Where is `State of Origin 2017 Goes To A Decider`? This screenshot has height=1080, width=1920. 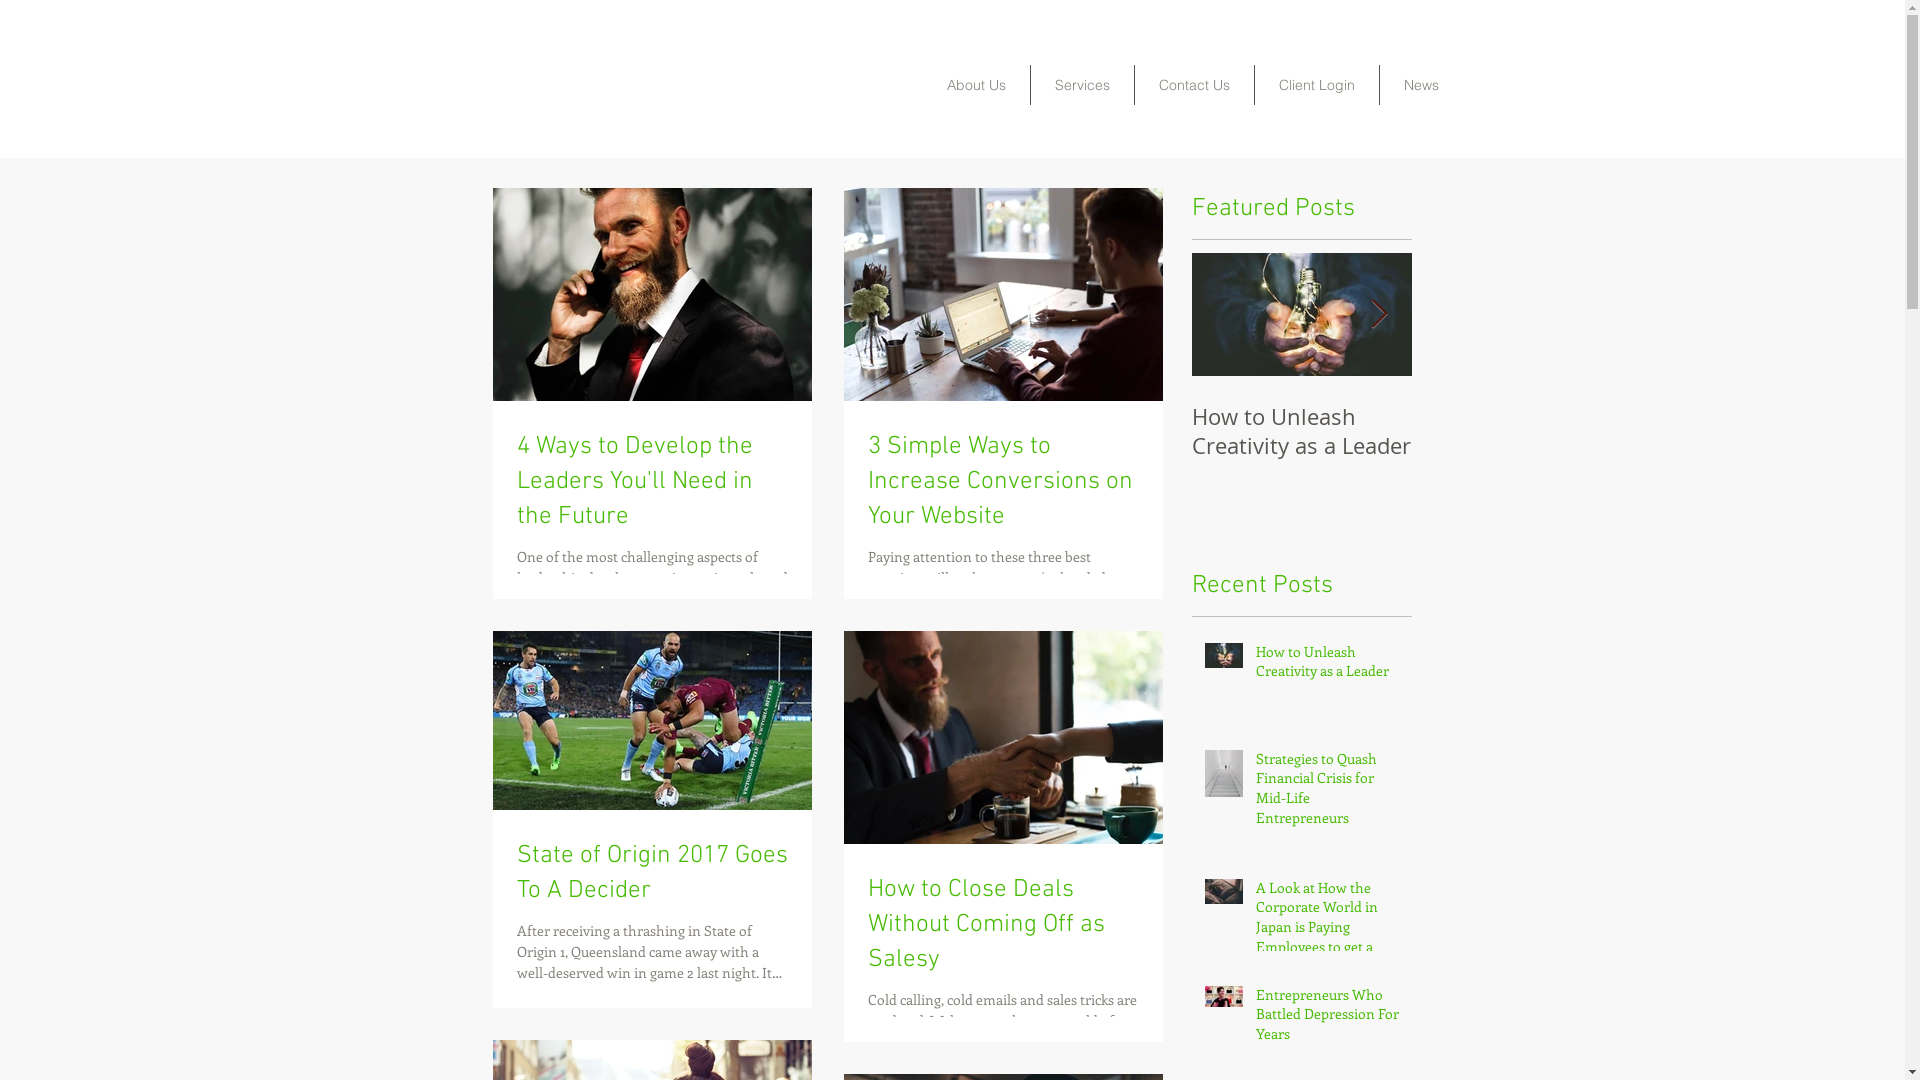 State of Origin 2017 Goes To A Decider is located at coordinates (652, 874).